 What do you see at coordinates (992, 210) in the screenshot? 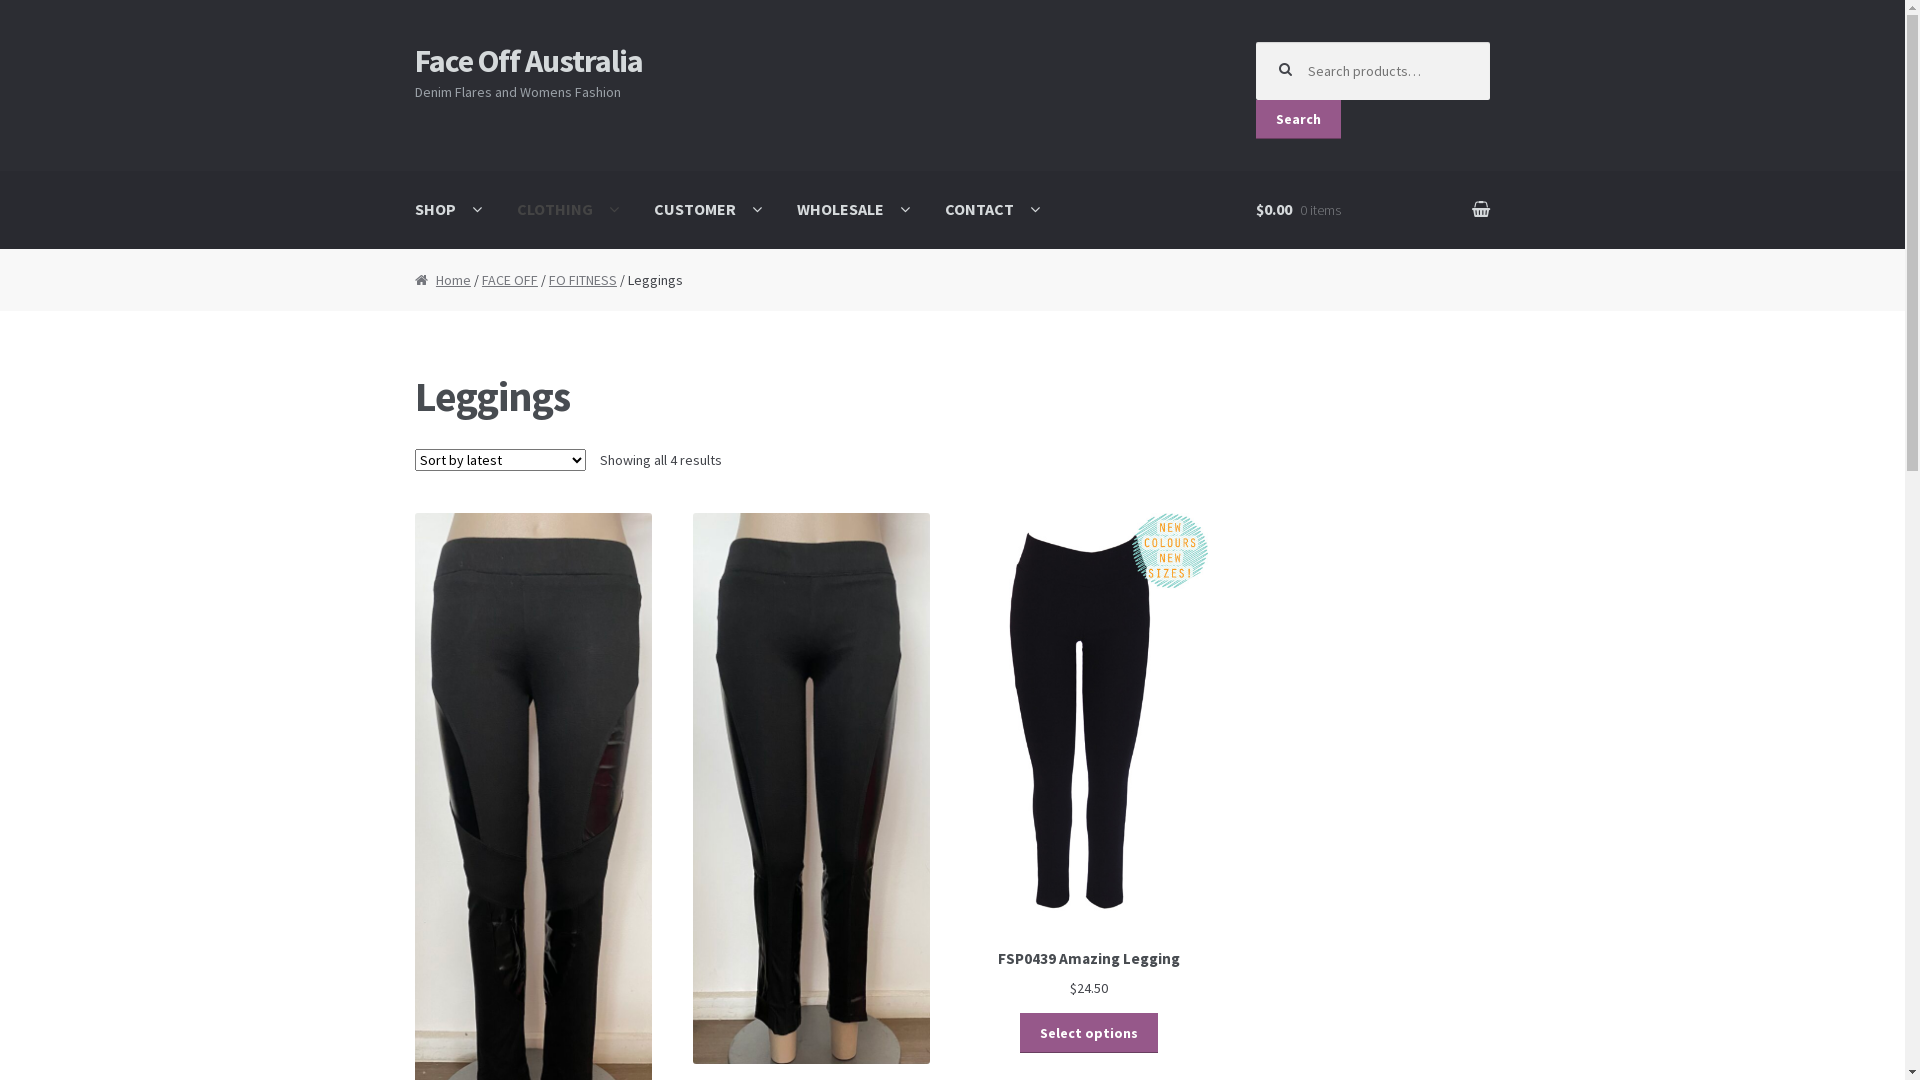
I see `CONTACT` at bounding box center [992, 210].